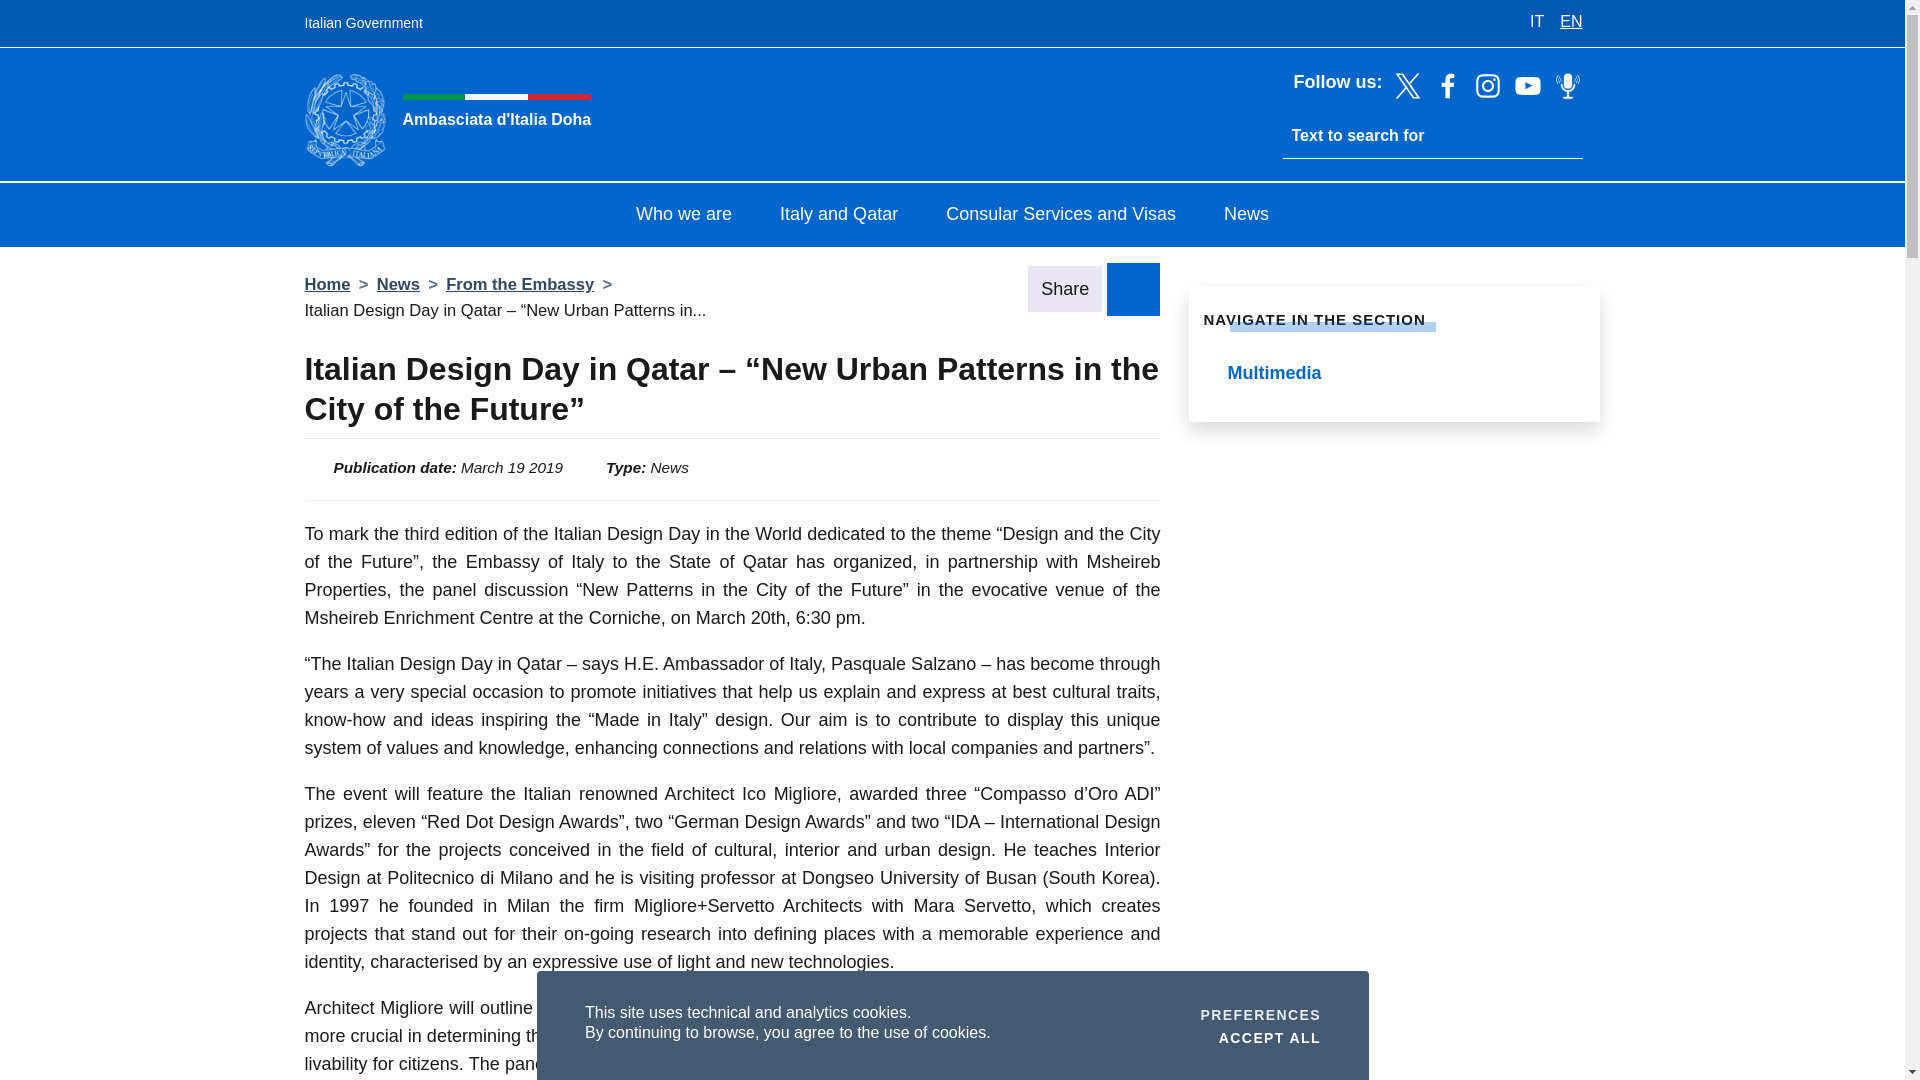 Image resolution: width=1920 pixels, height=1080 pixels. What do you see at coordinates (362, 24) in the screenshot?
I see `Italian Government` at bounding box center [362, 24].